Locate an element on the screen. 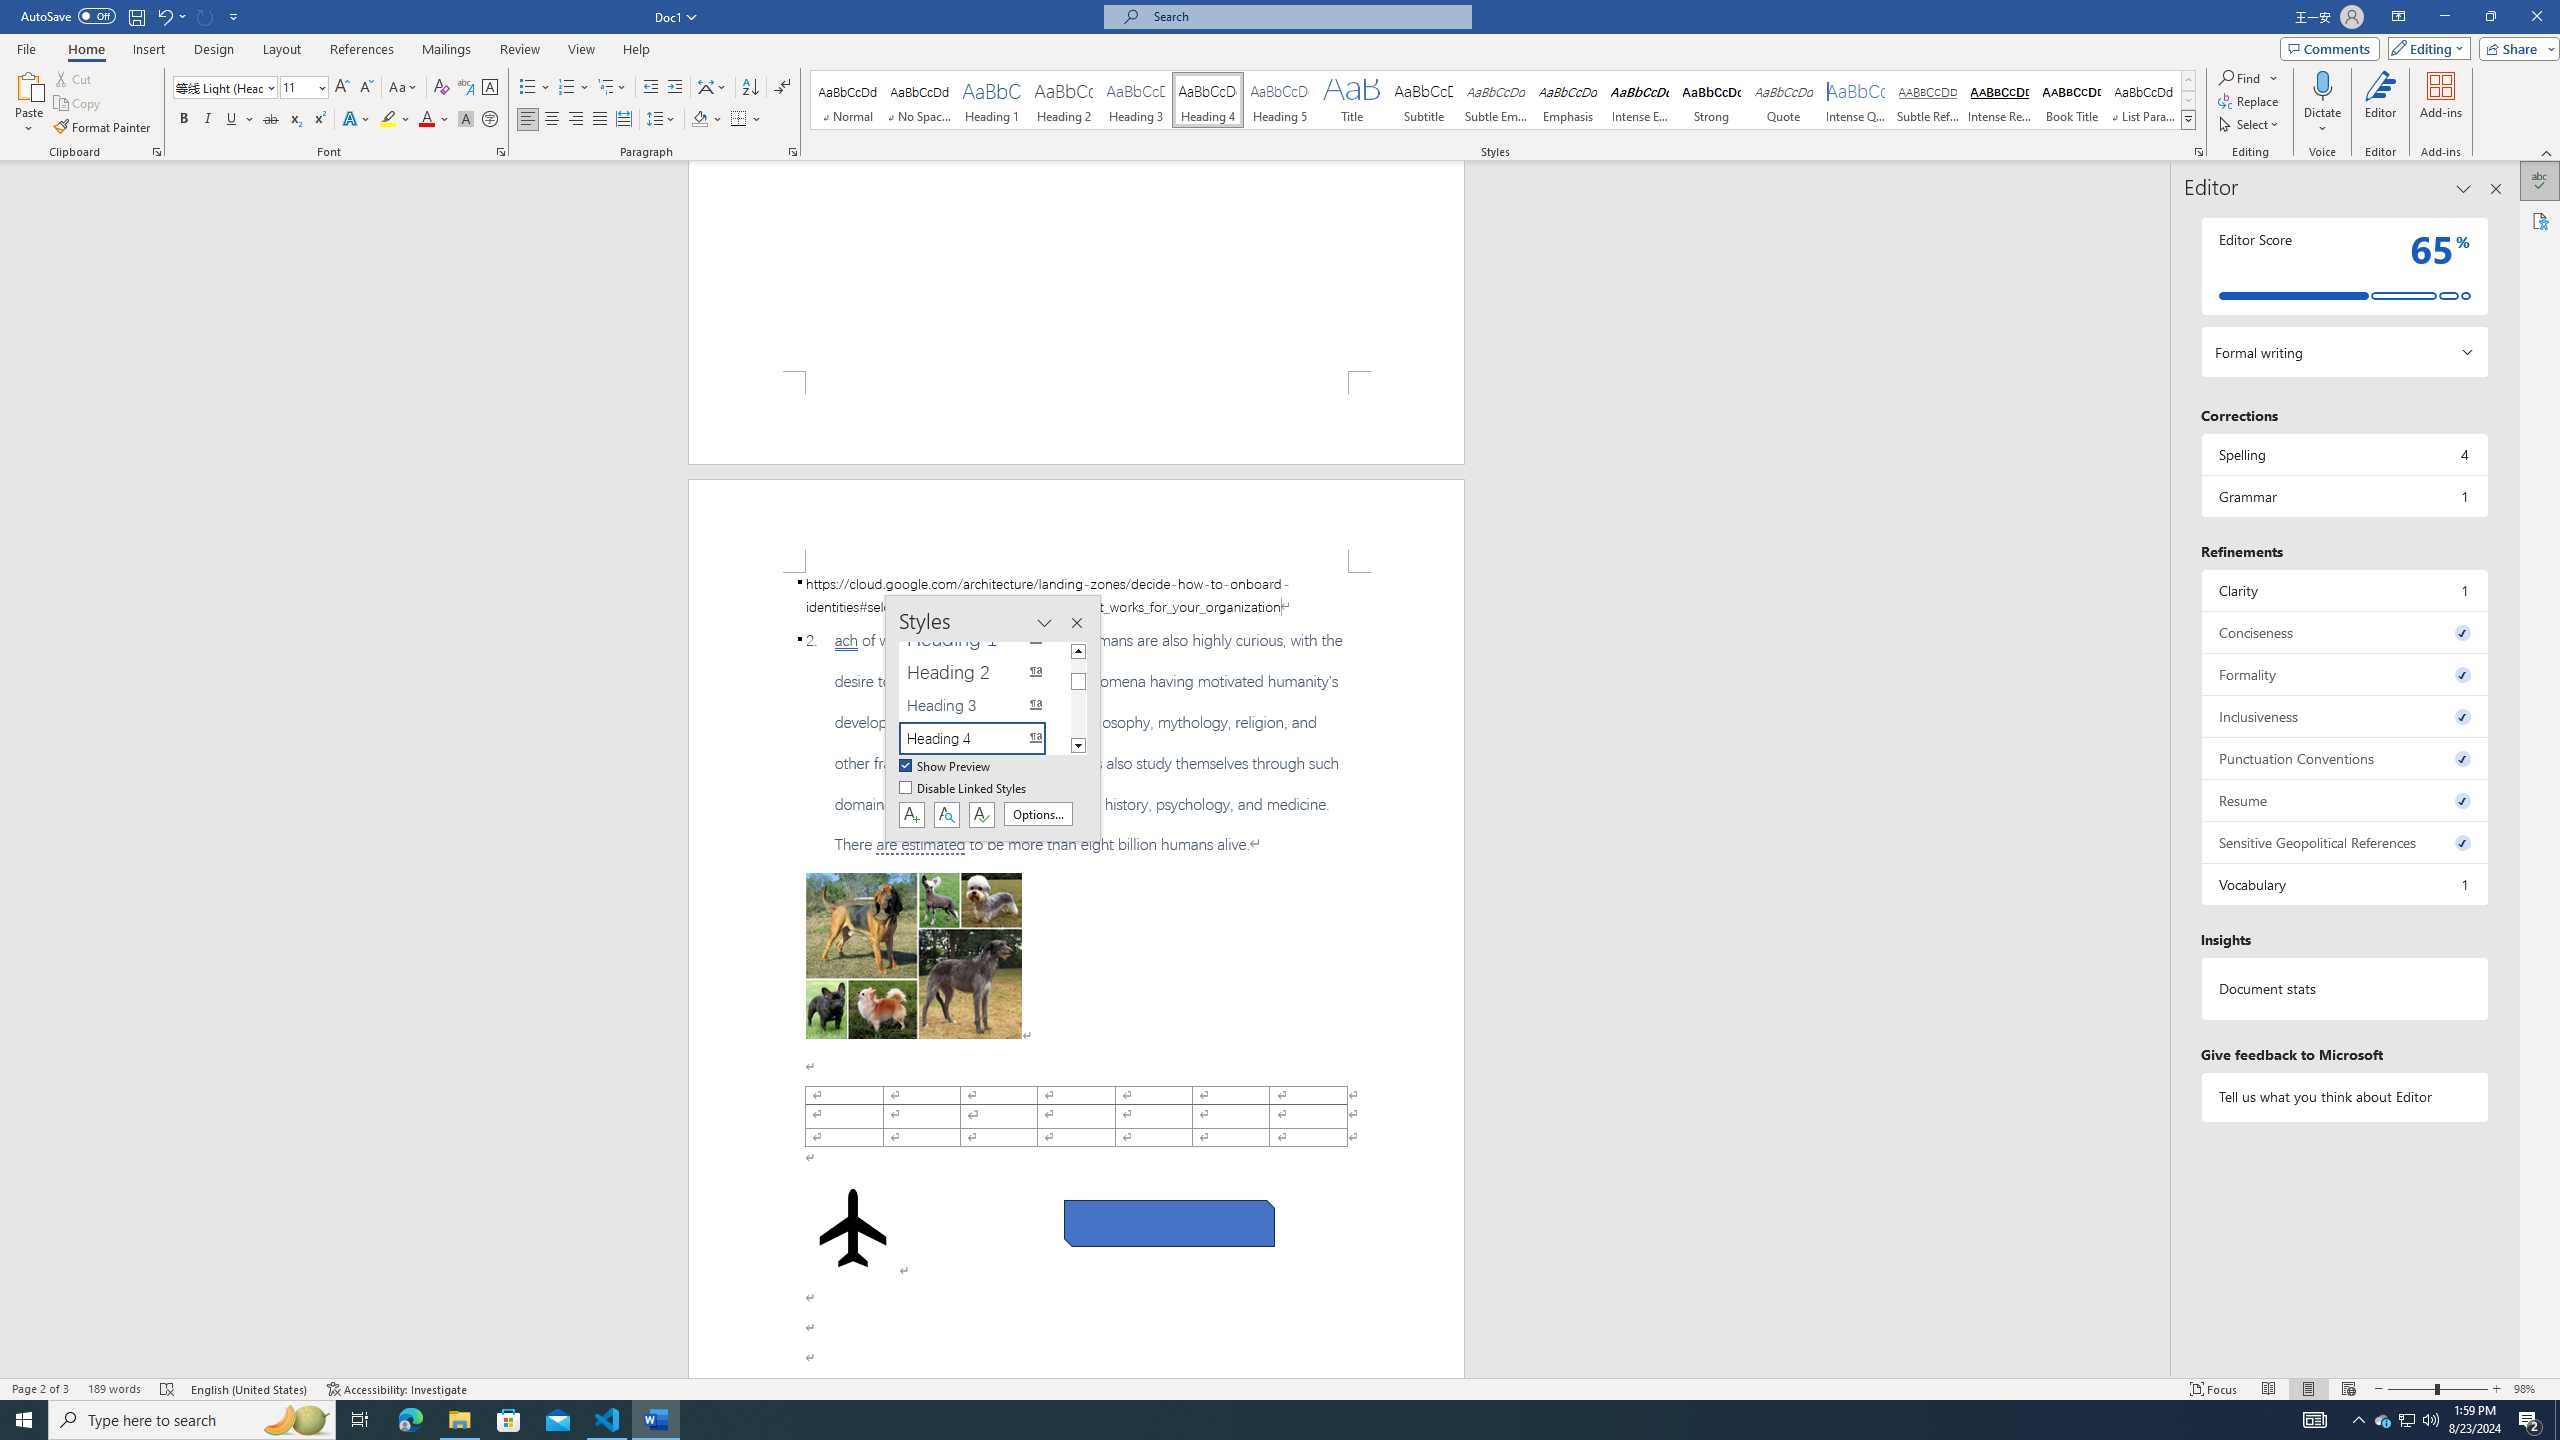 This screenshot has width=2560, height=1440. Title is located at coordinates (1351, 100).